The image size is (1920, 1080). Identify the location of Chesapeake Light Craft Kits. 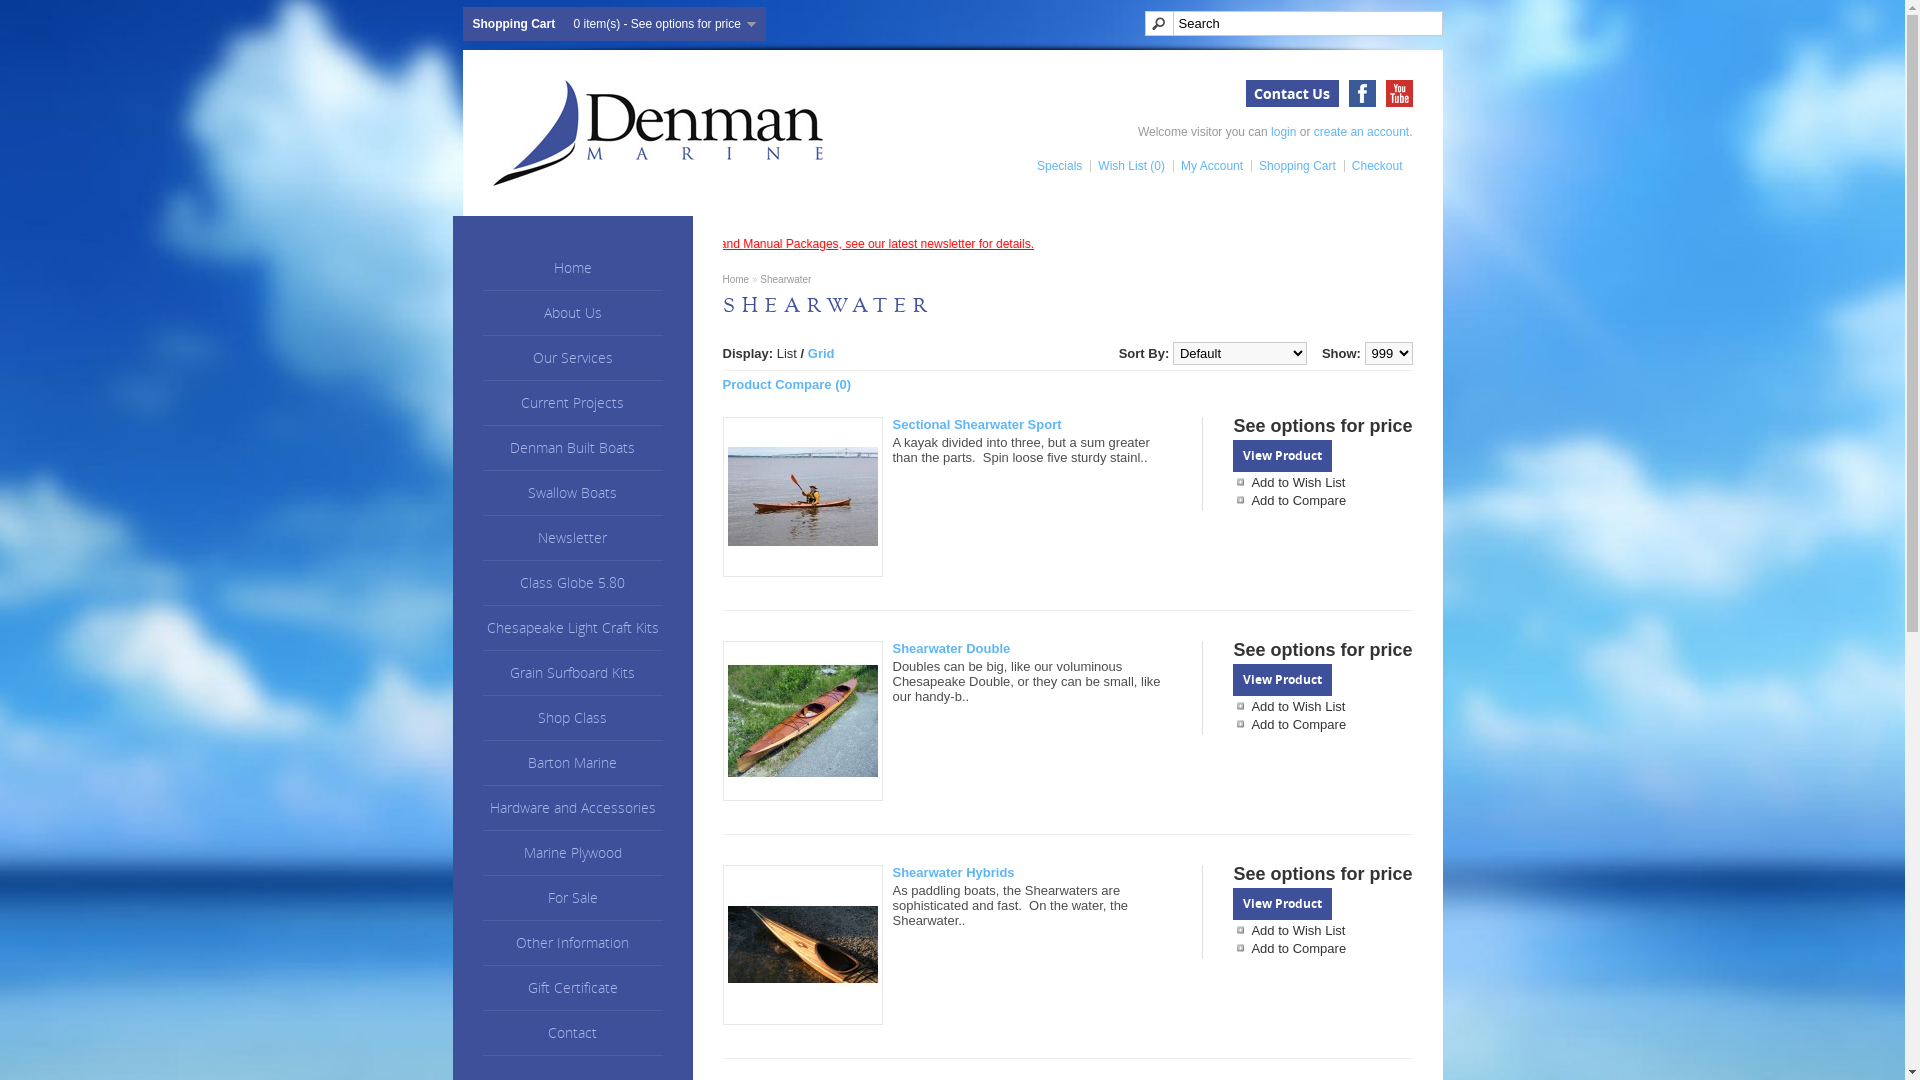
(572, 628).